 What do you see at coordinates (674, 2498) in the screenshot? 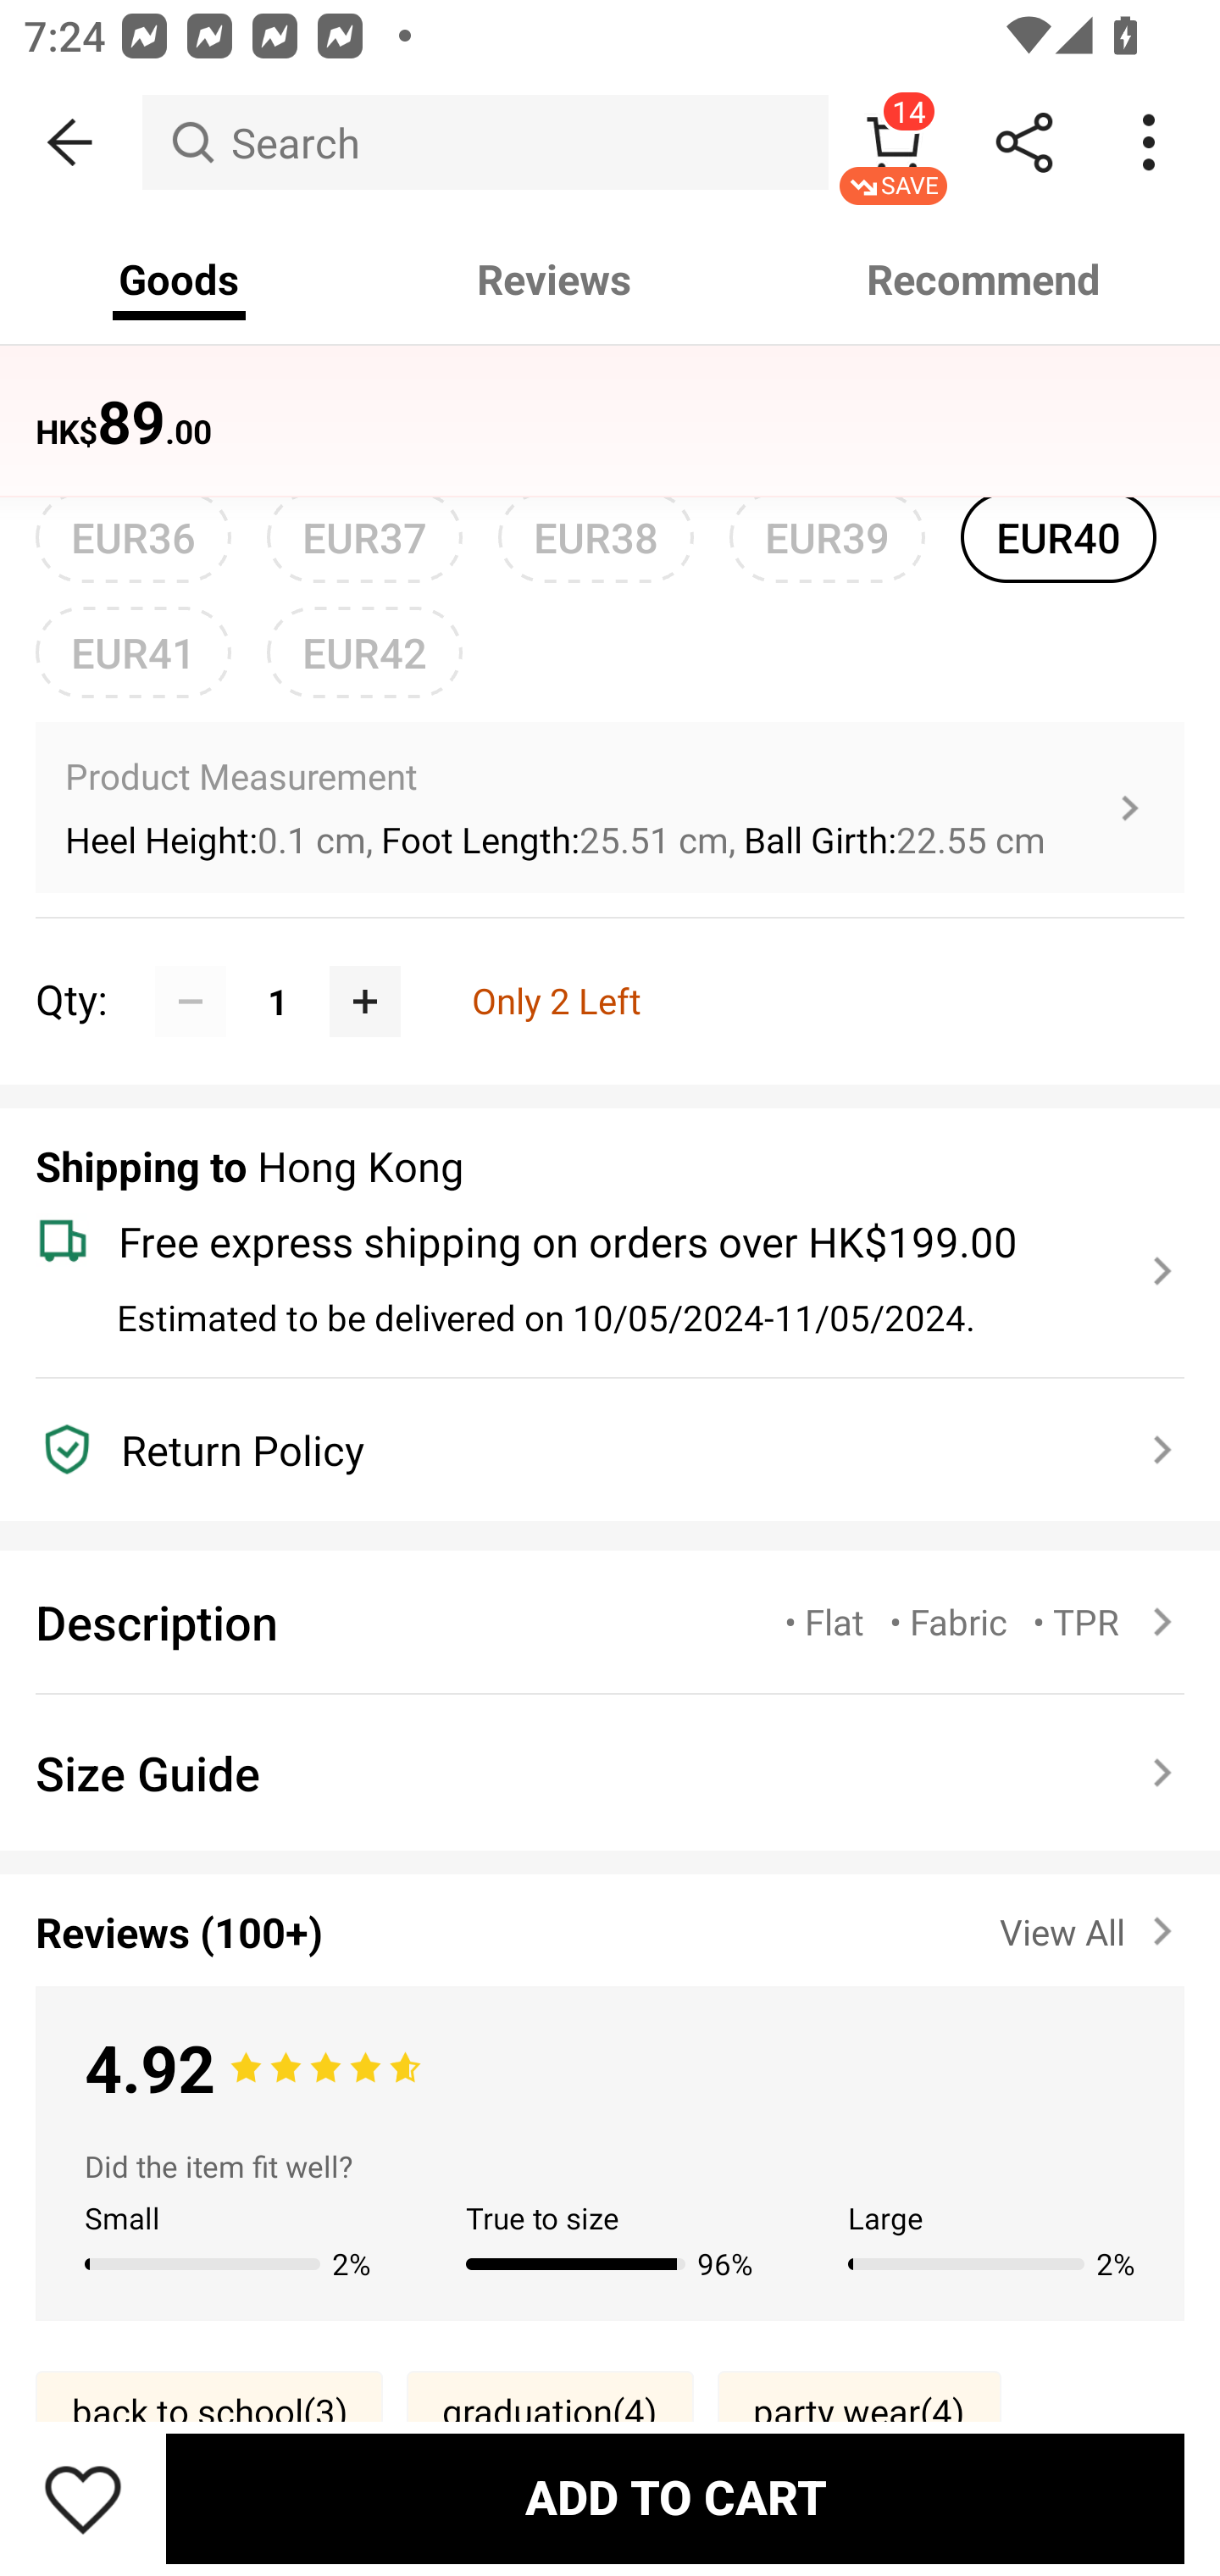
I see `ADD TO CART` at bounding box center [674, 2498].